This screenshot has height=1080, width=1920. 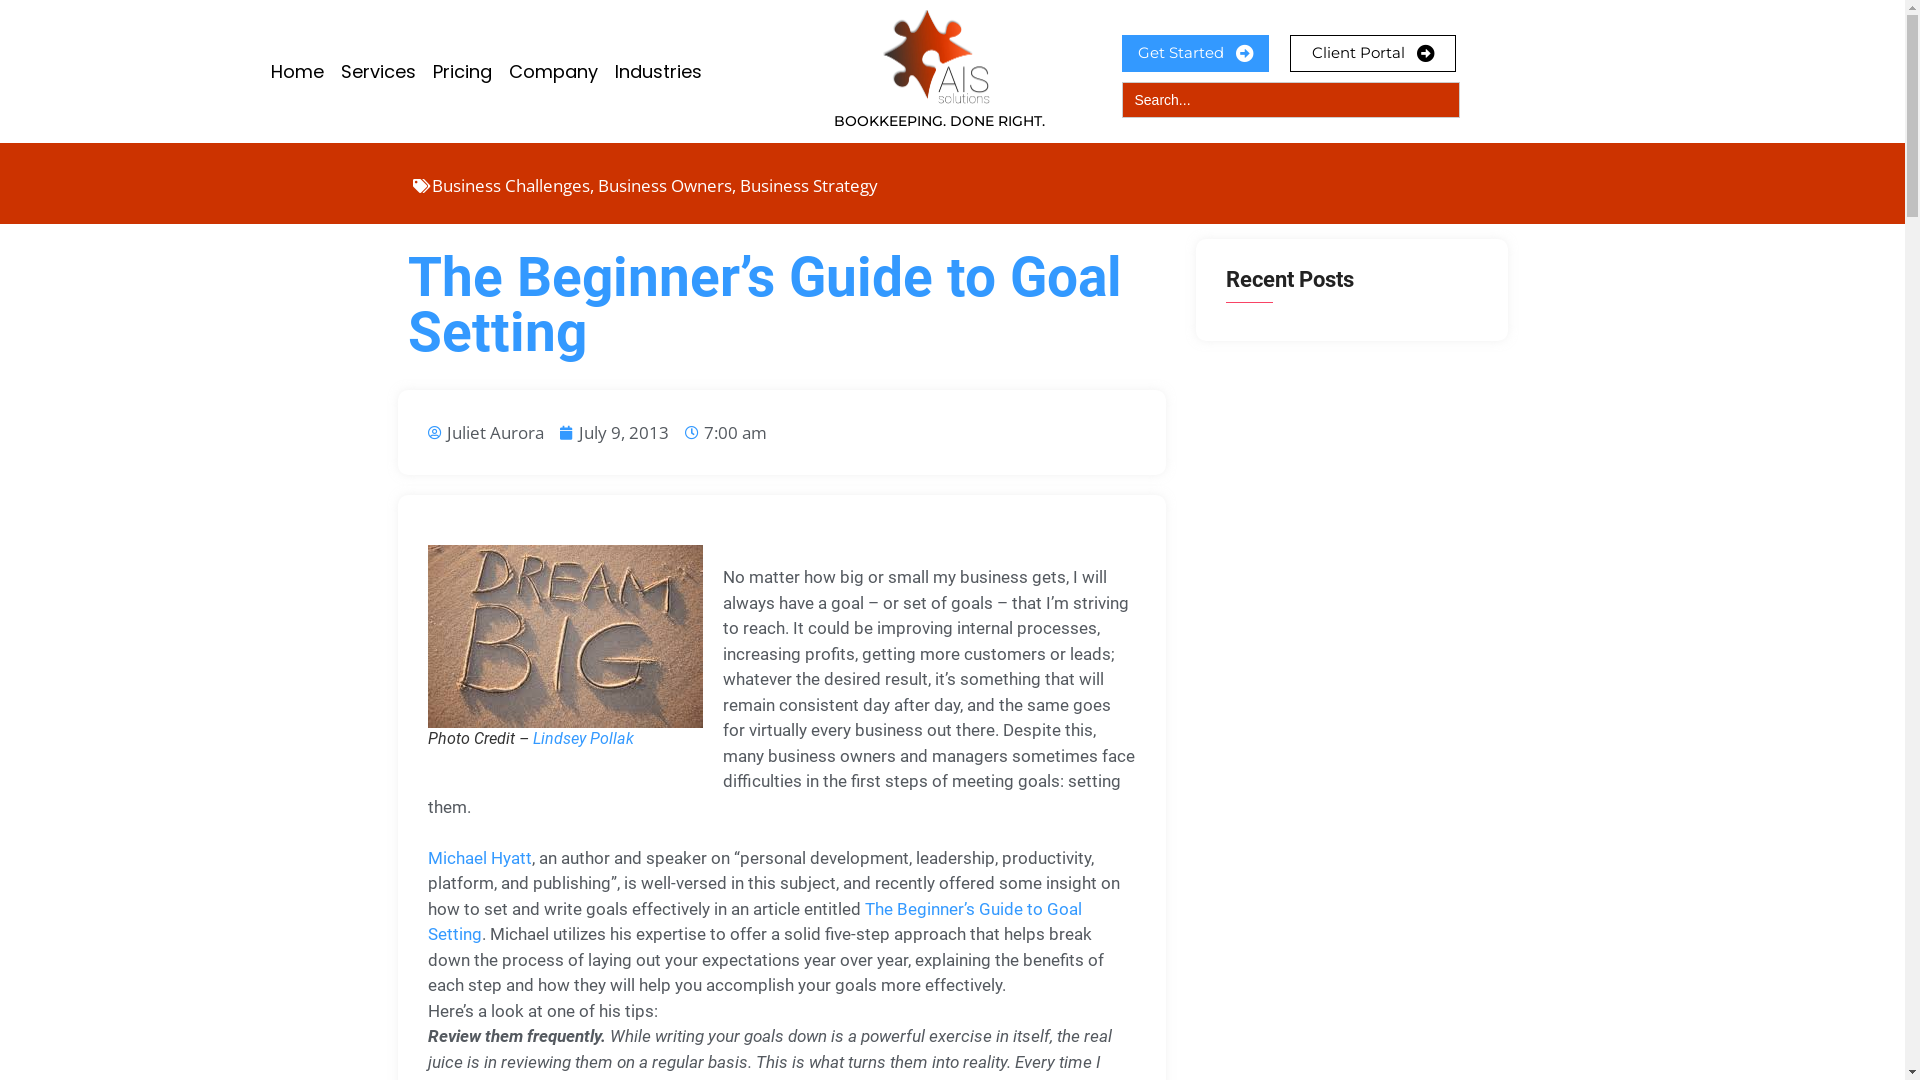 What do you see at coordinates (809, 186) in the screenshot?
I see `Business Strategy` at bounding box center [809, 186].